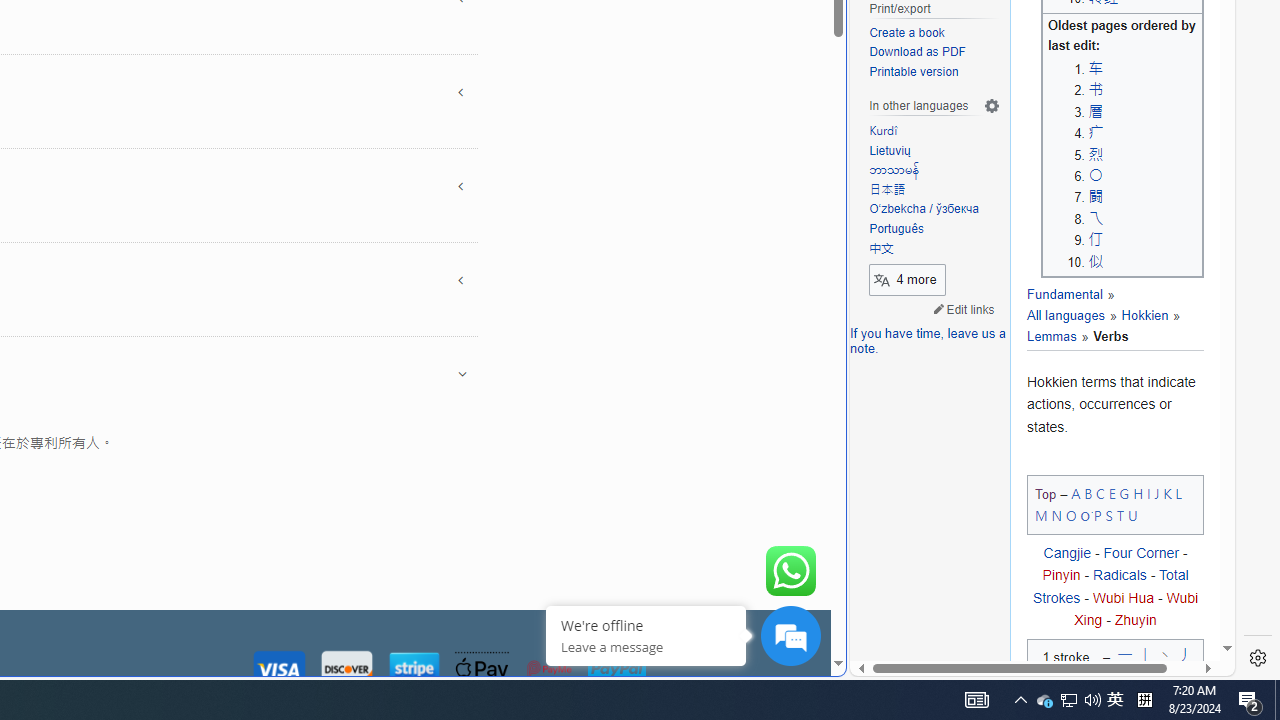  I want to click on C, so click(1100, 492).